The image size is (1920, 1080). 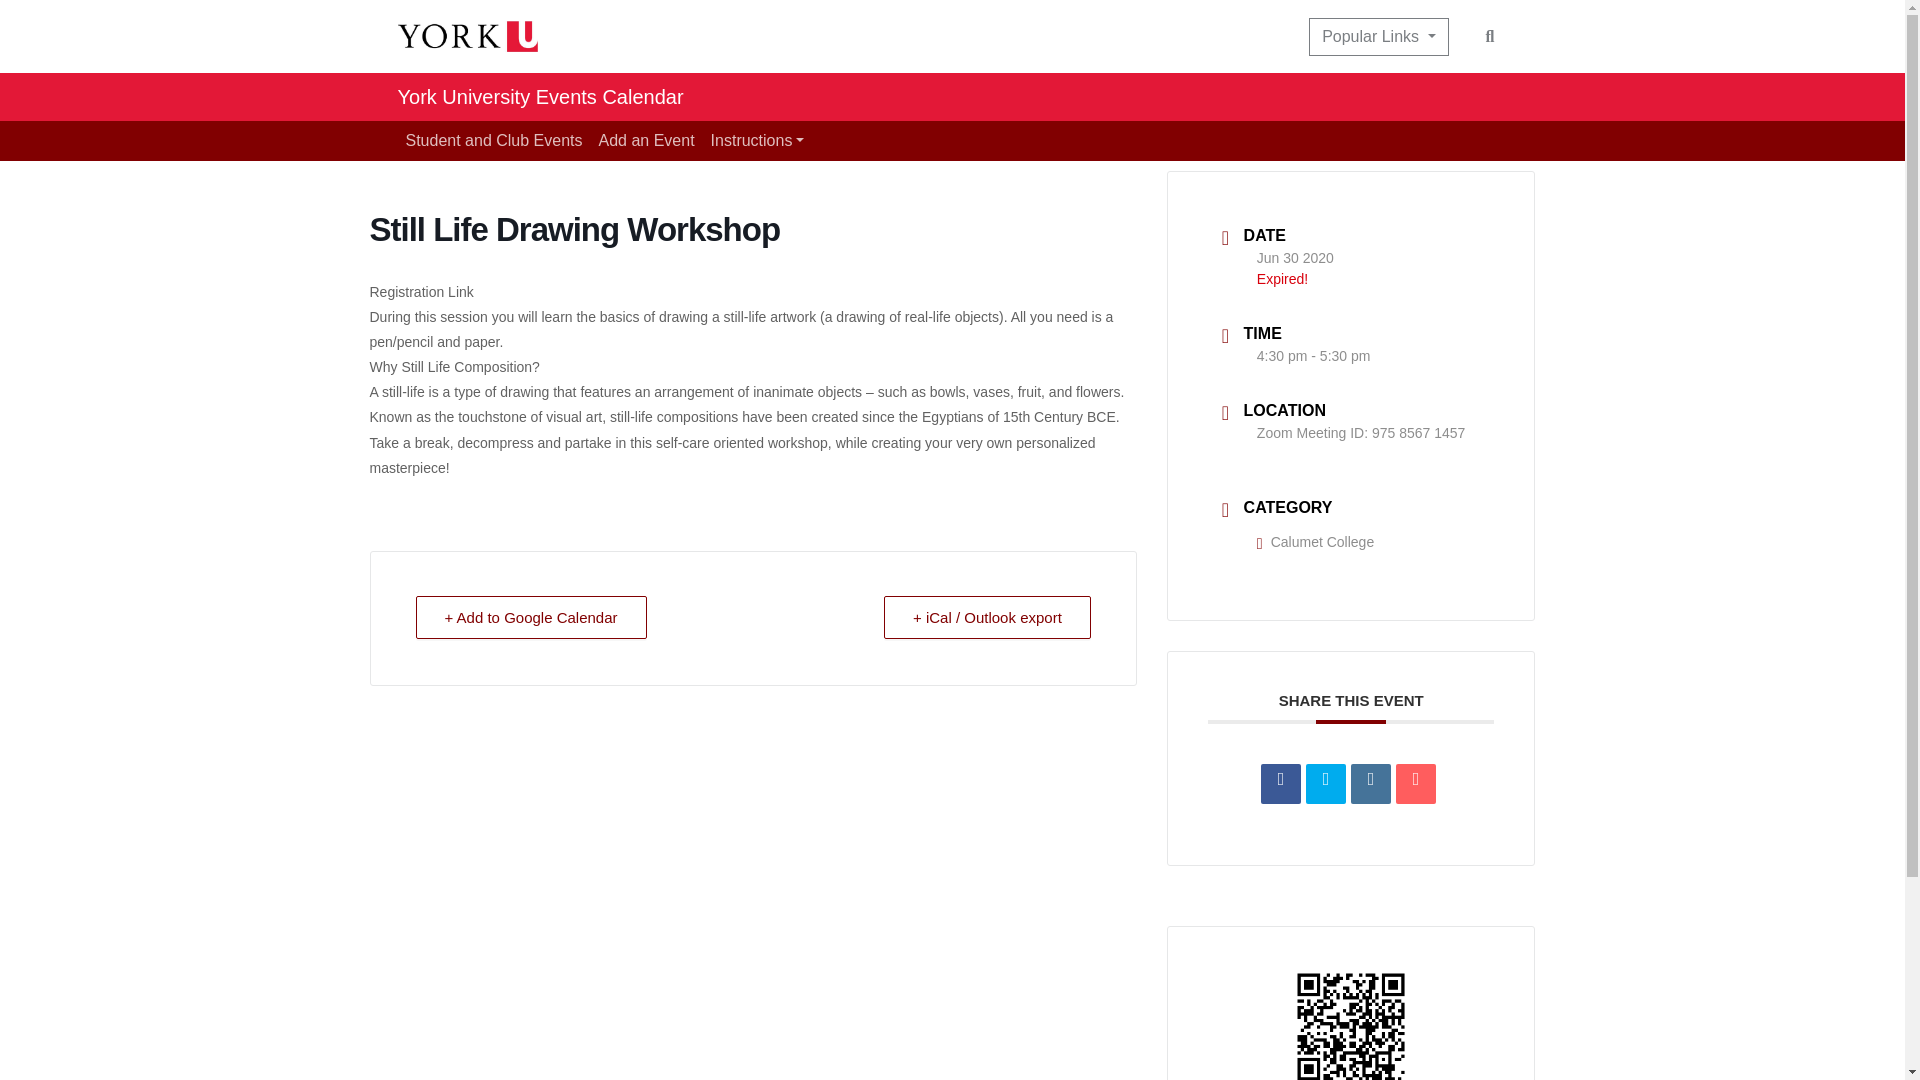 What do you see at coordinates (1281, 783) in the screenshot?
I see `Share on Facebook` at bounding box center [1281, 783].